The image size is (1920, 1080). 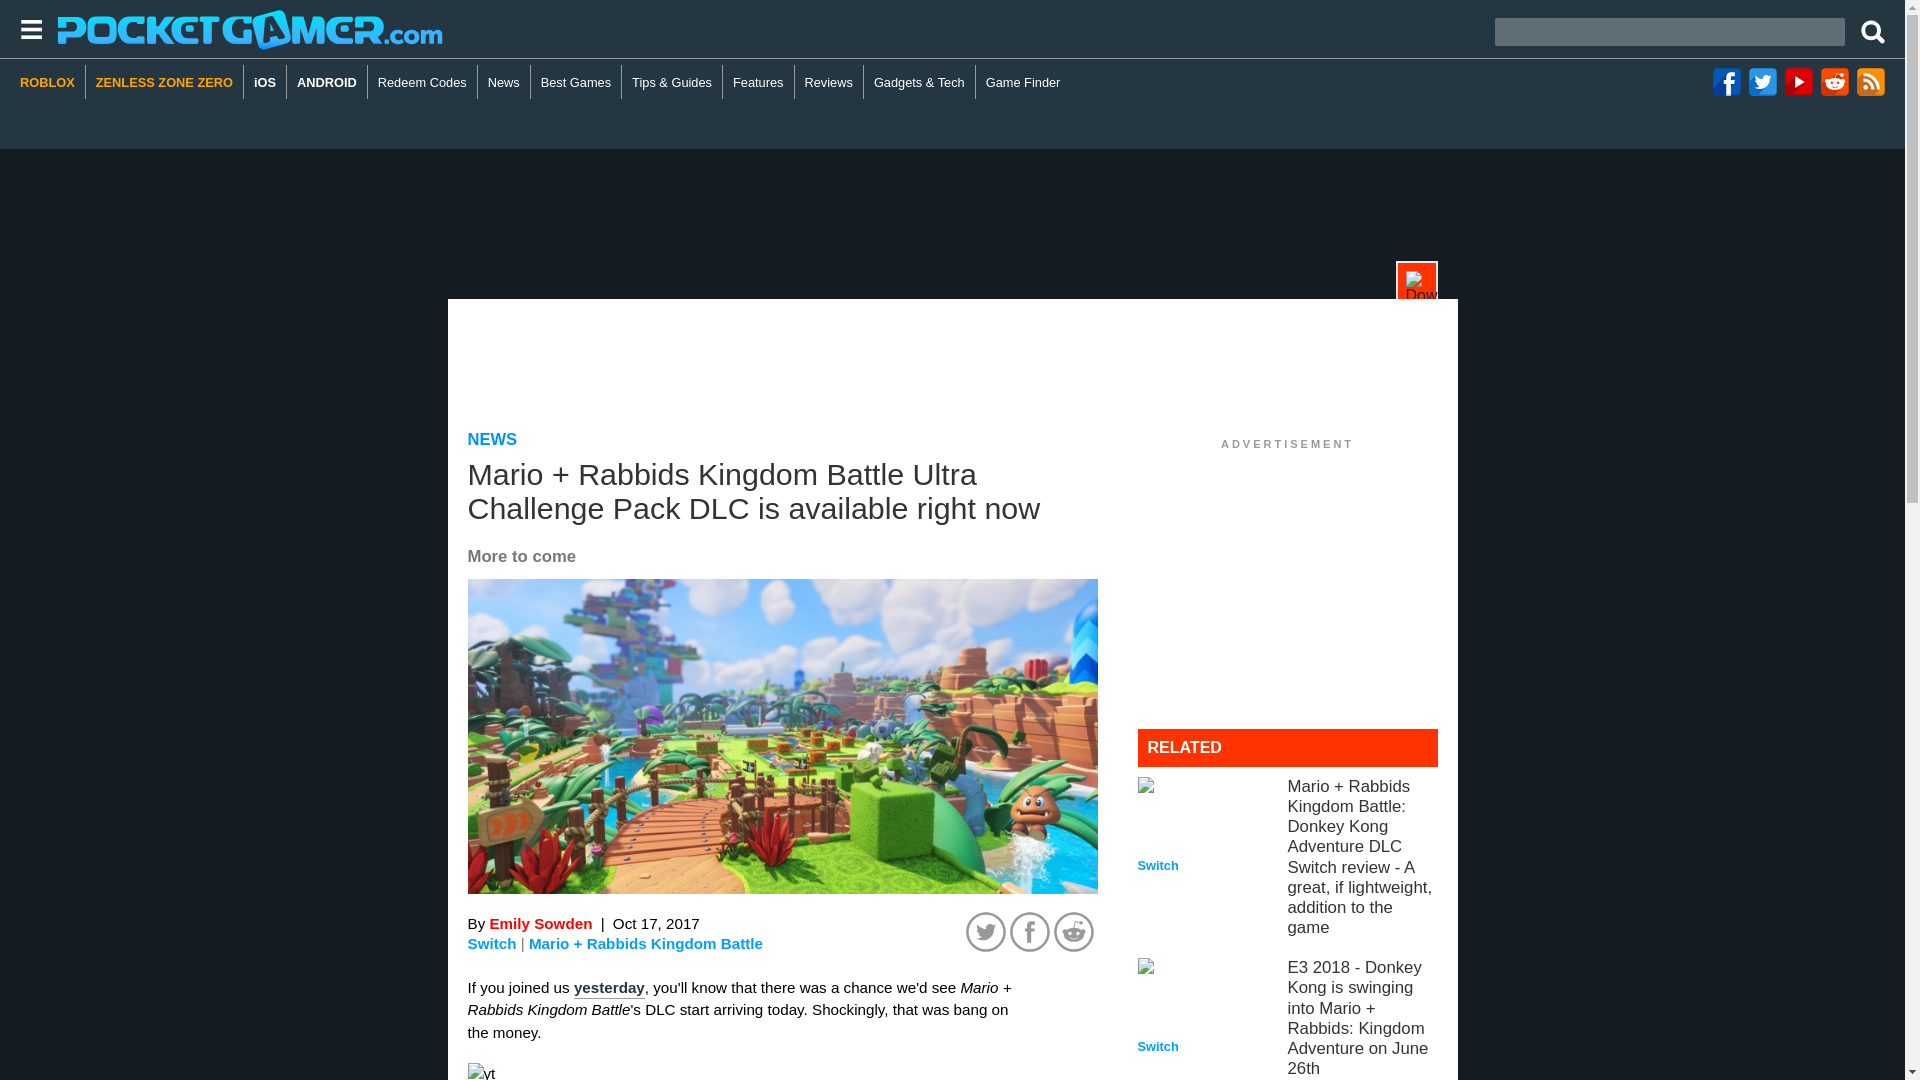 What do you see at coordinates (758, 82) in the screenshot?
I see `Features` at bounding box center [758, 82].